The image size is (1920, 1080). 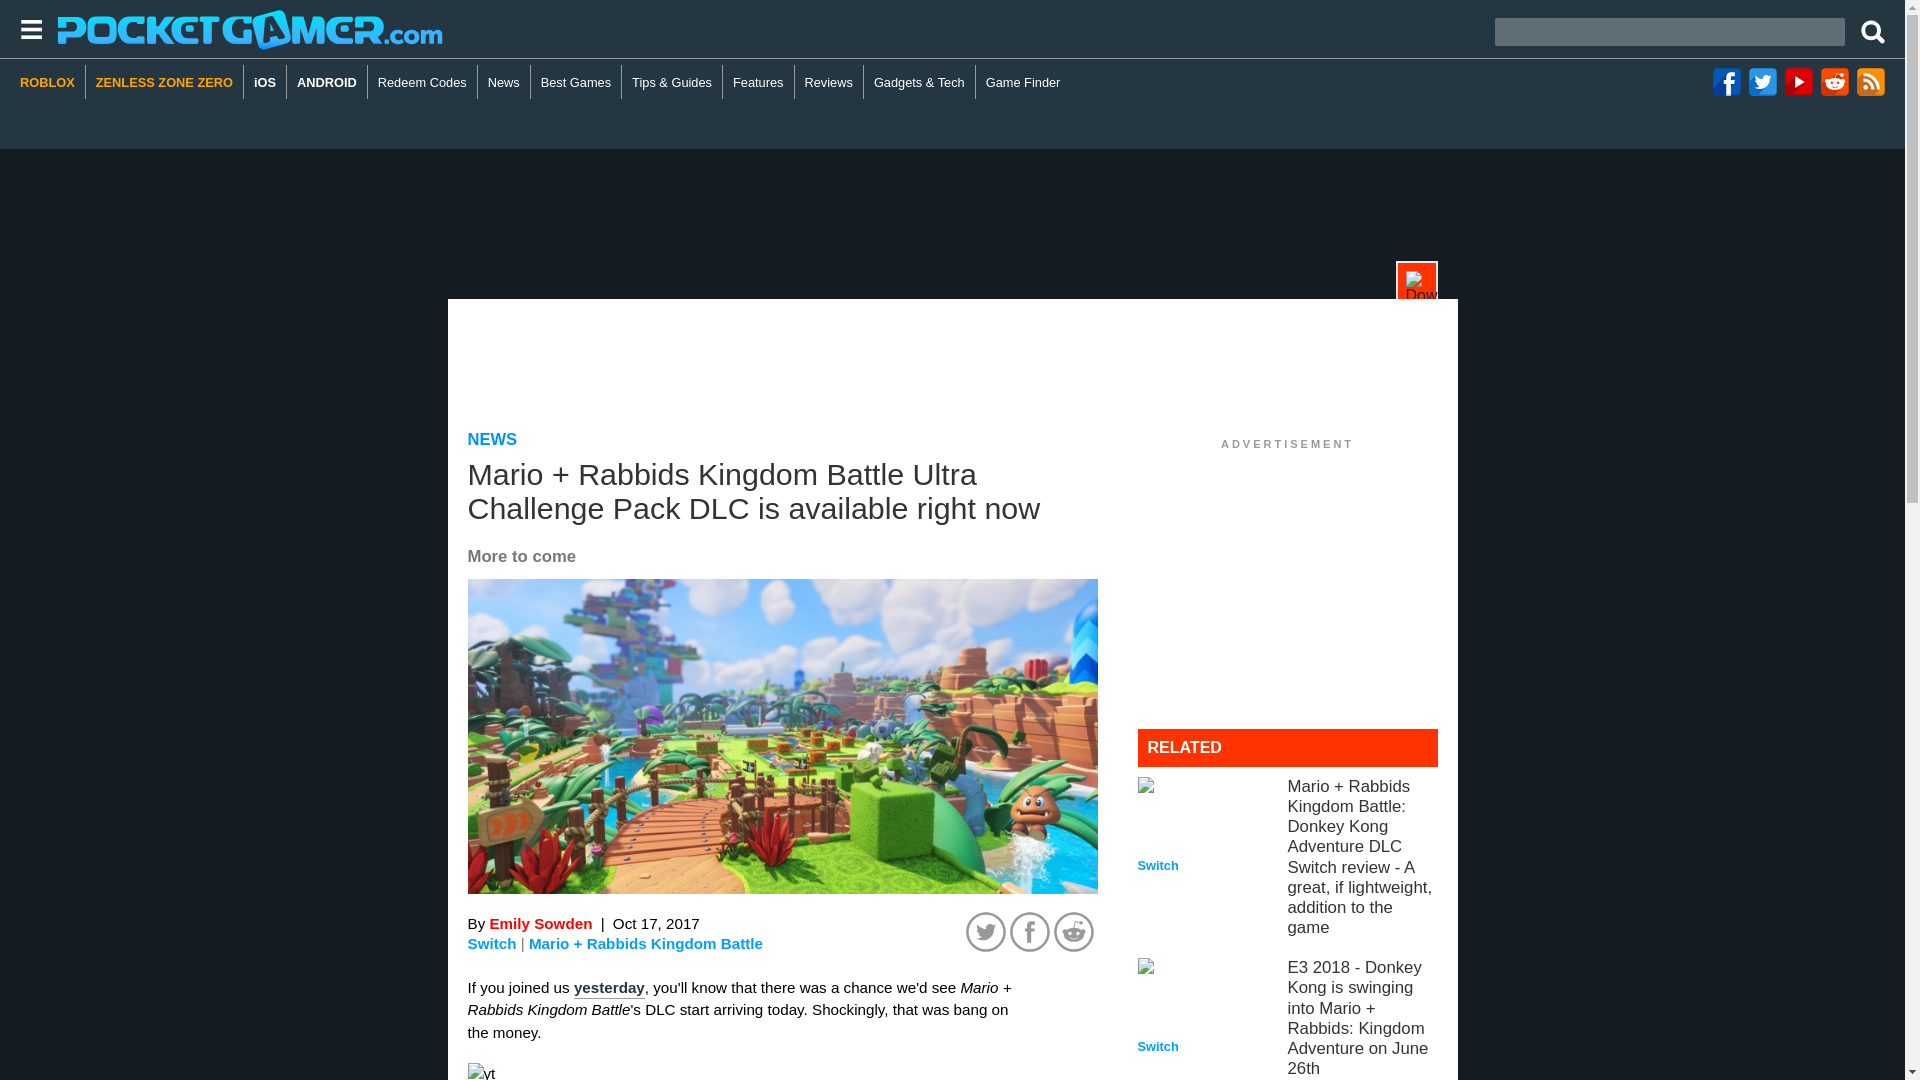 What do you see at coordinates (758, 82) in the screenshot?
I see `Features` at bounding box center [758, 82].